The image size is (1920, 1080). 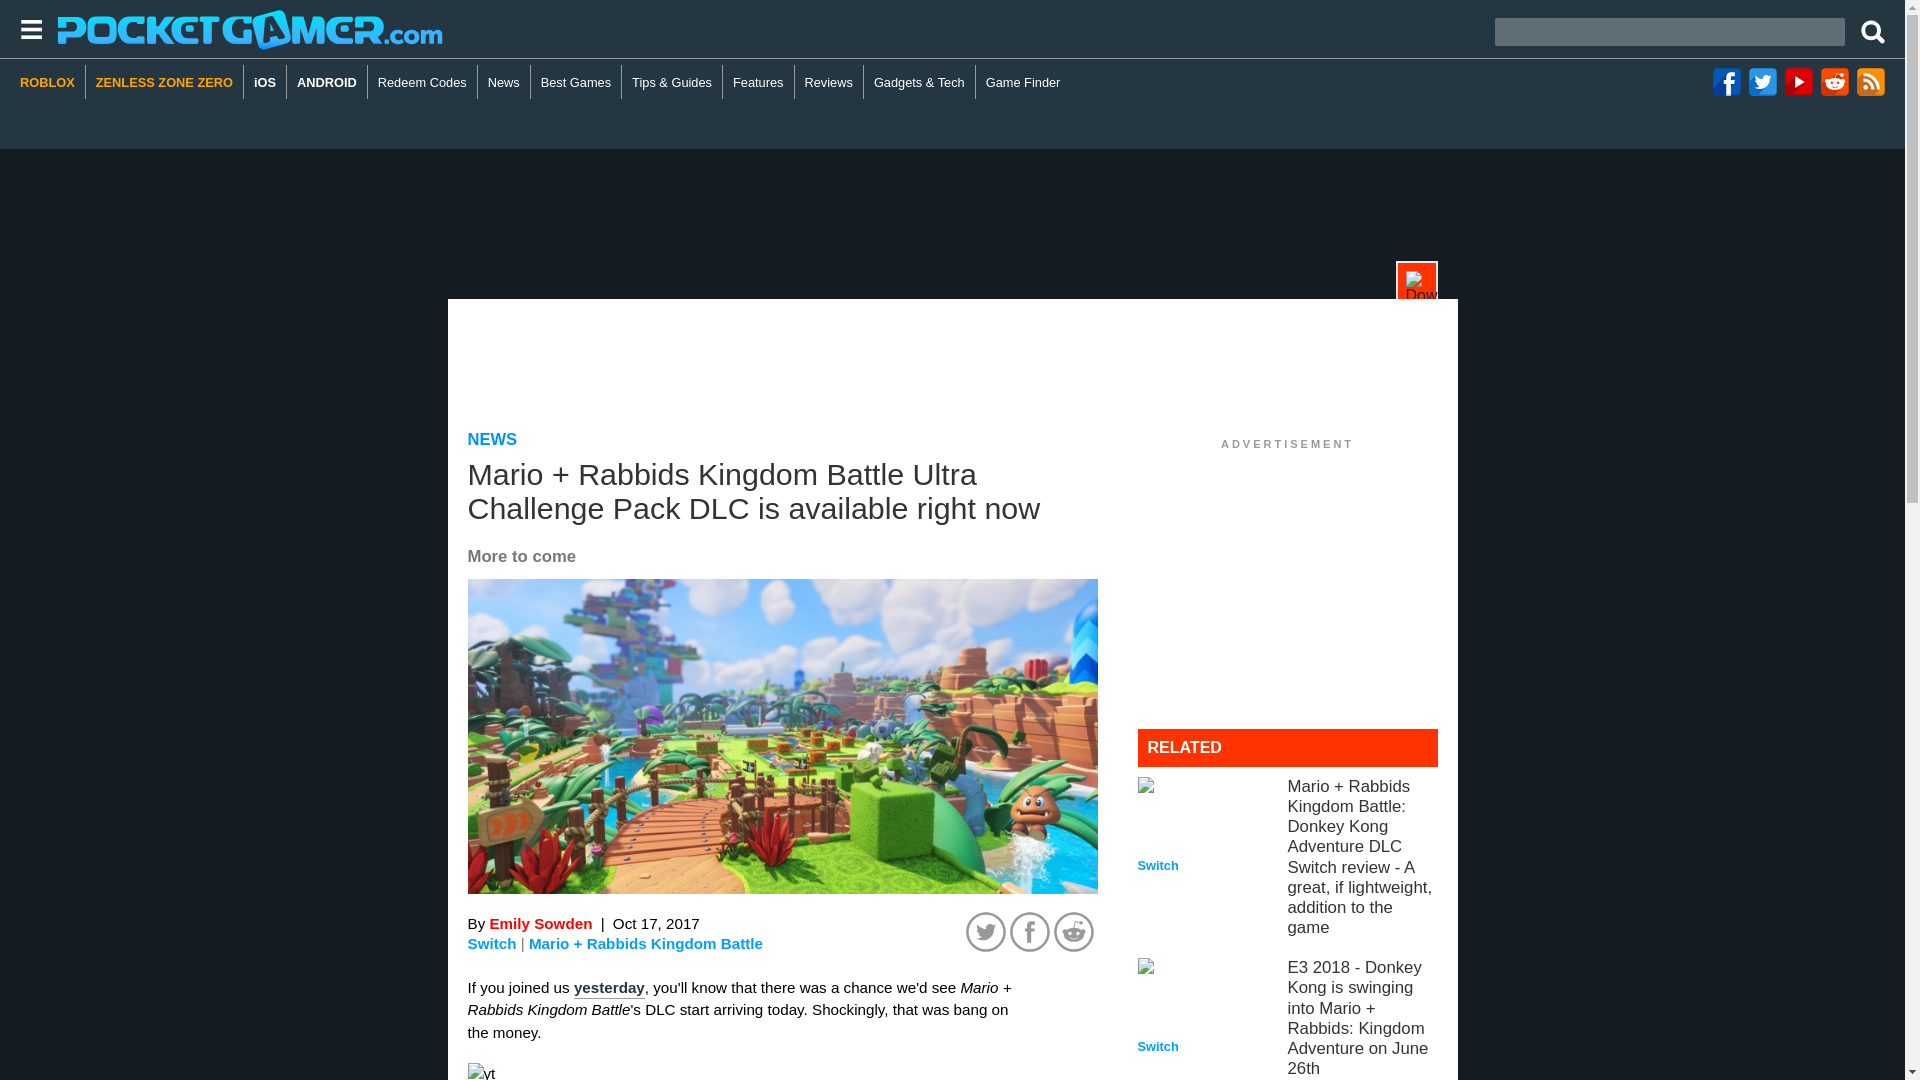 What do you see at coordinates (758, 82) in the screenshot?
I see `Features` at bounding box center [758, 82].